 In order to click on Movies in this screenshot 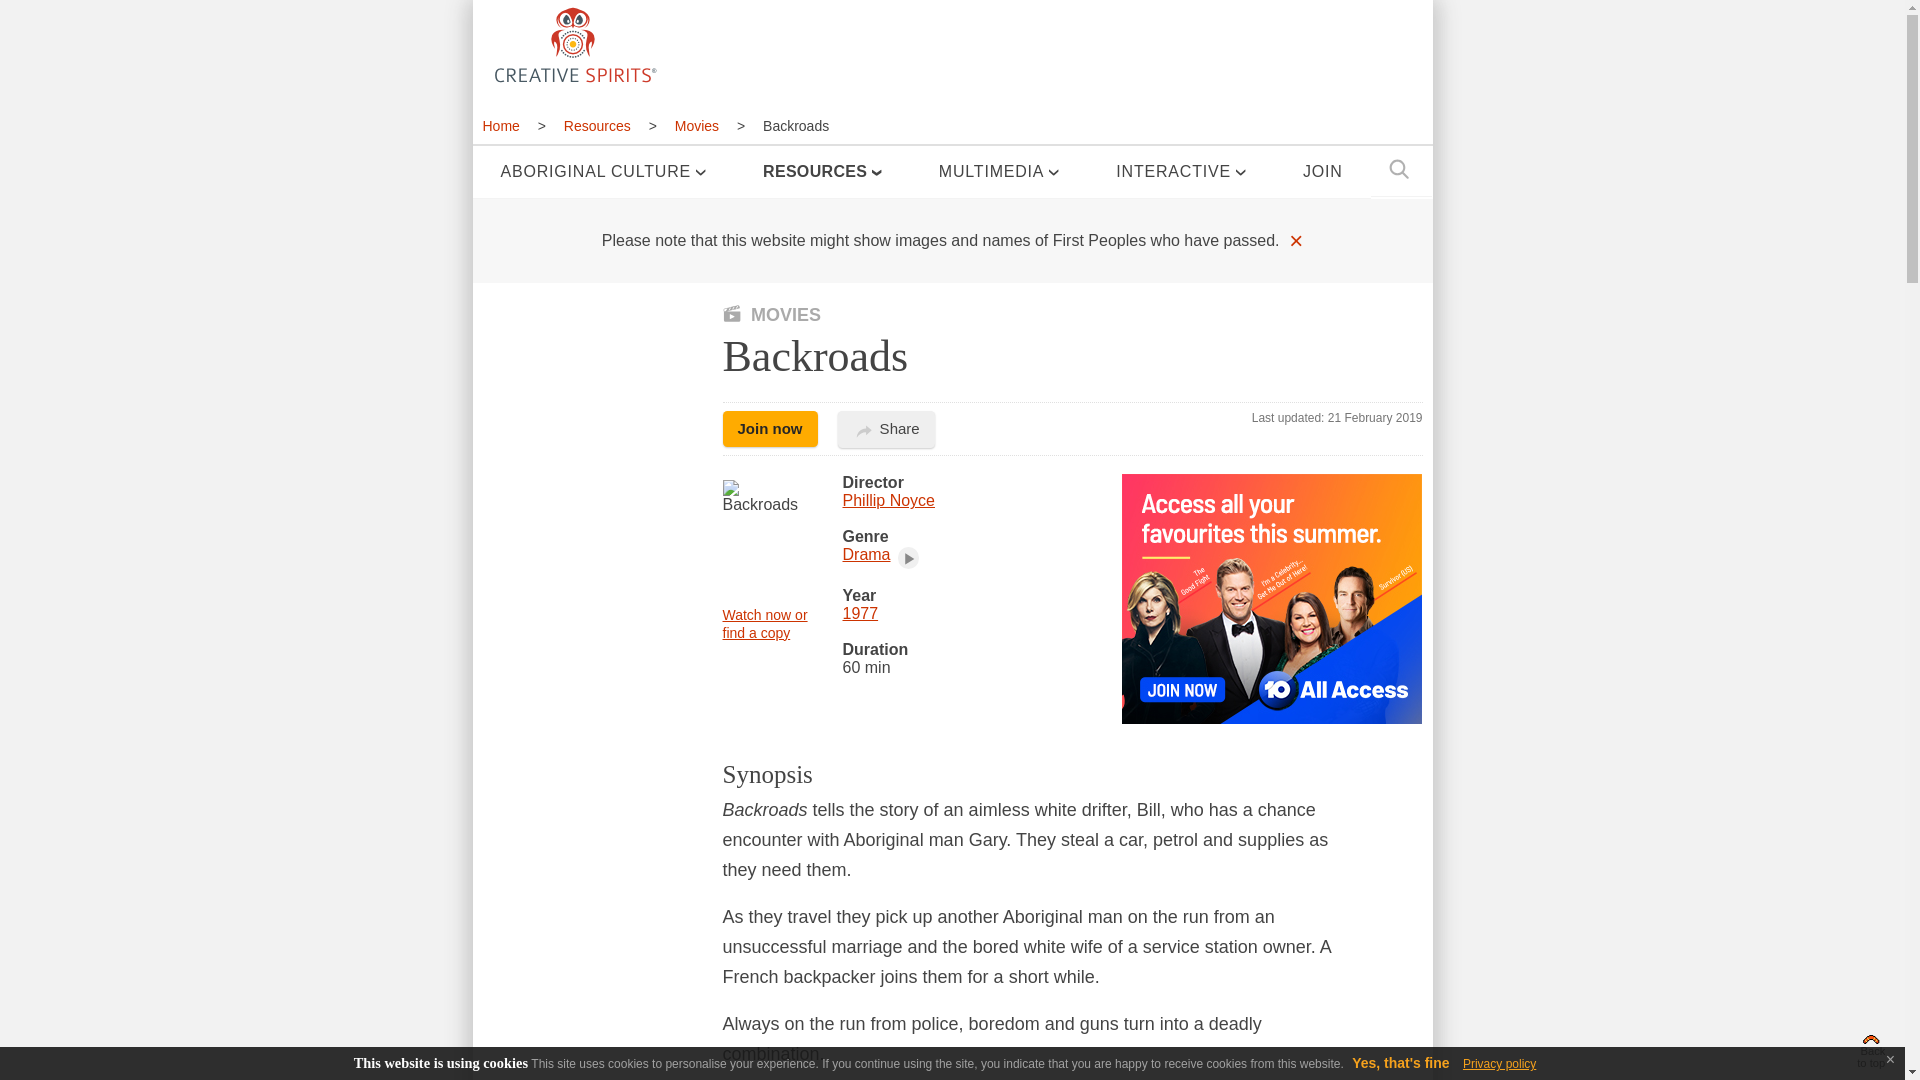, I will do `click(696, 126)`.